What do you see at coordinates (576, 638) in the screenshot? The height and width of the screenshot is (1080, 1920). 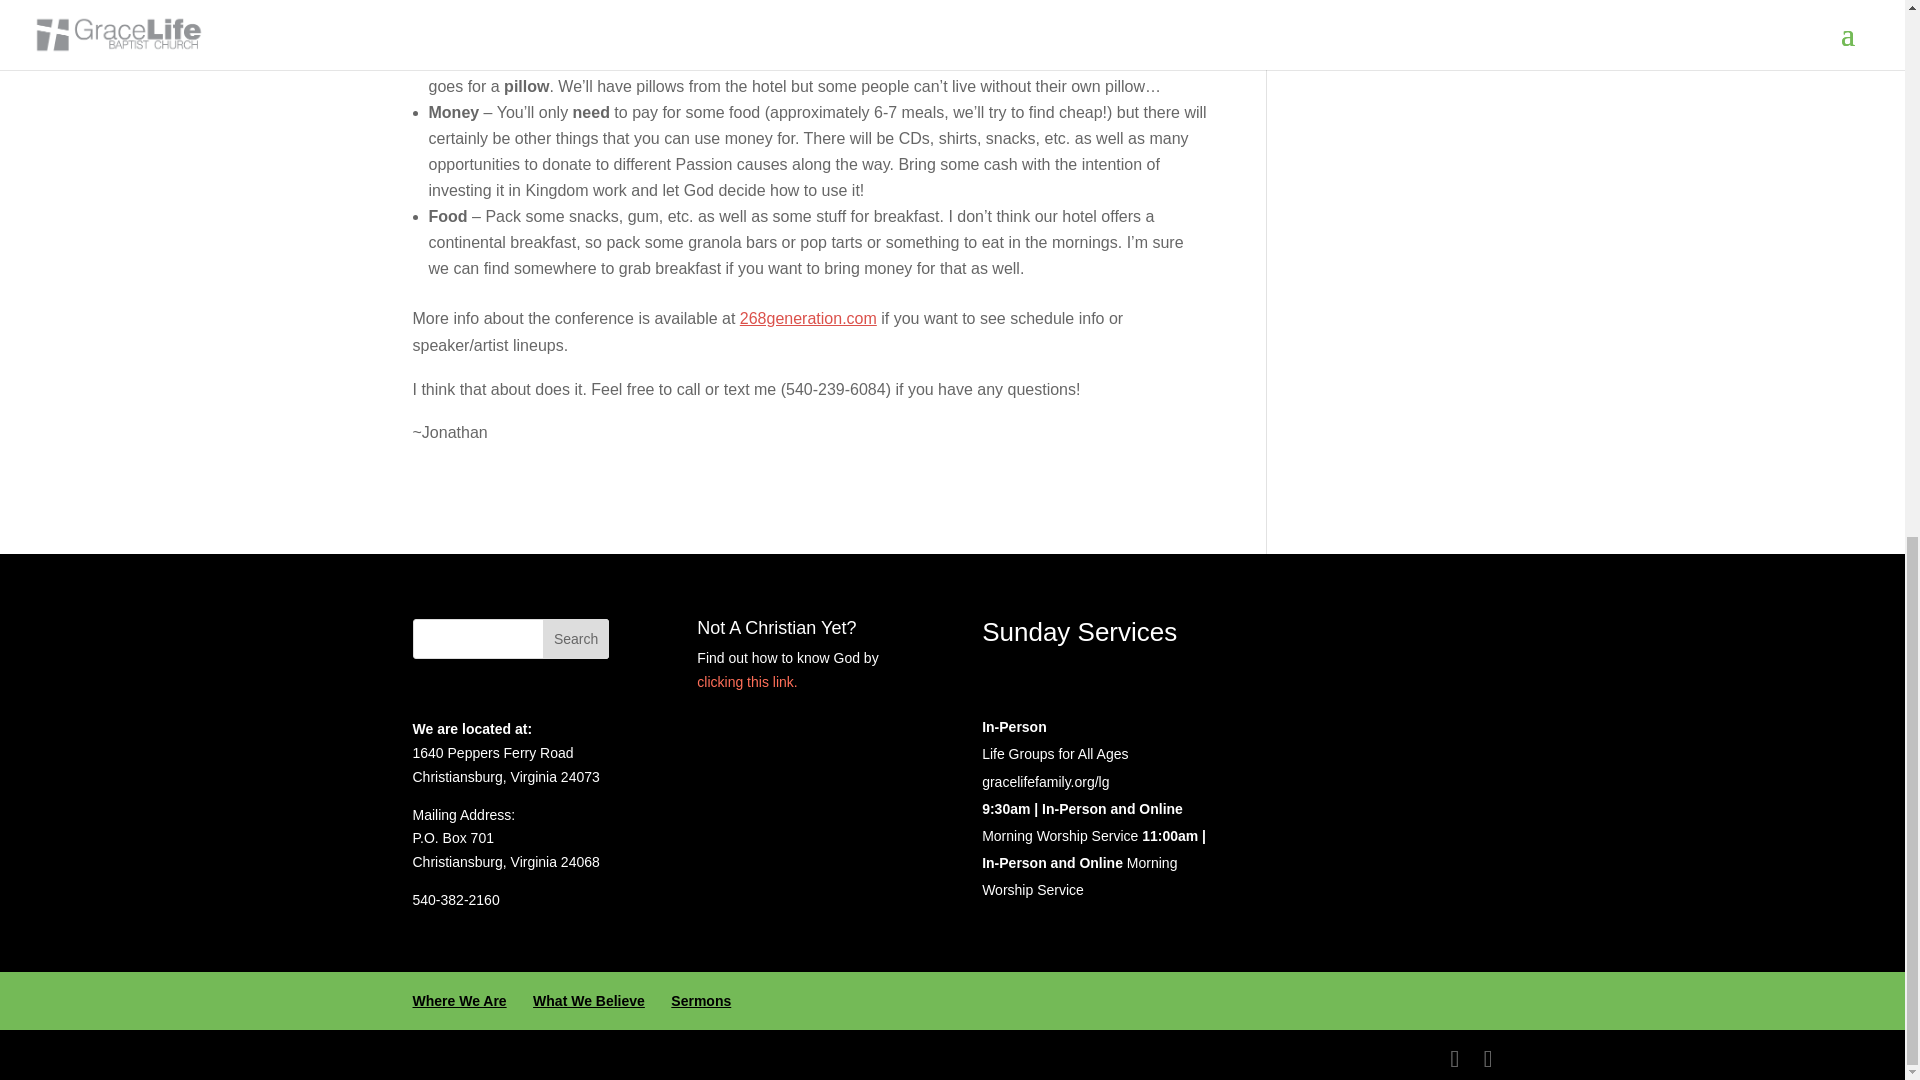 I see `Search` at bounding box center [576, 638].